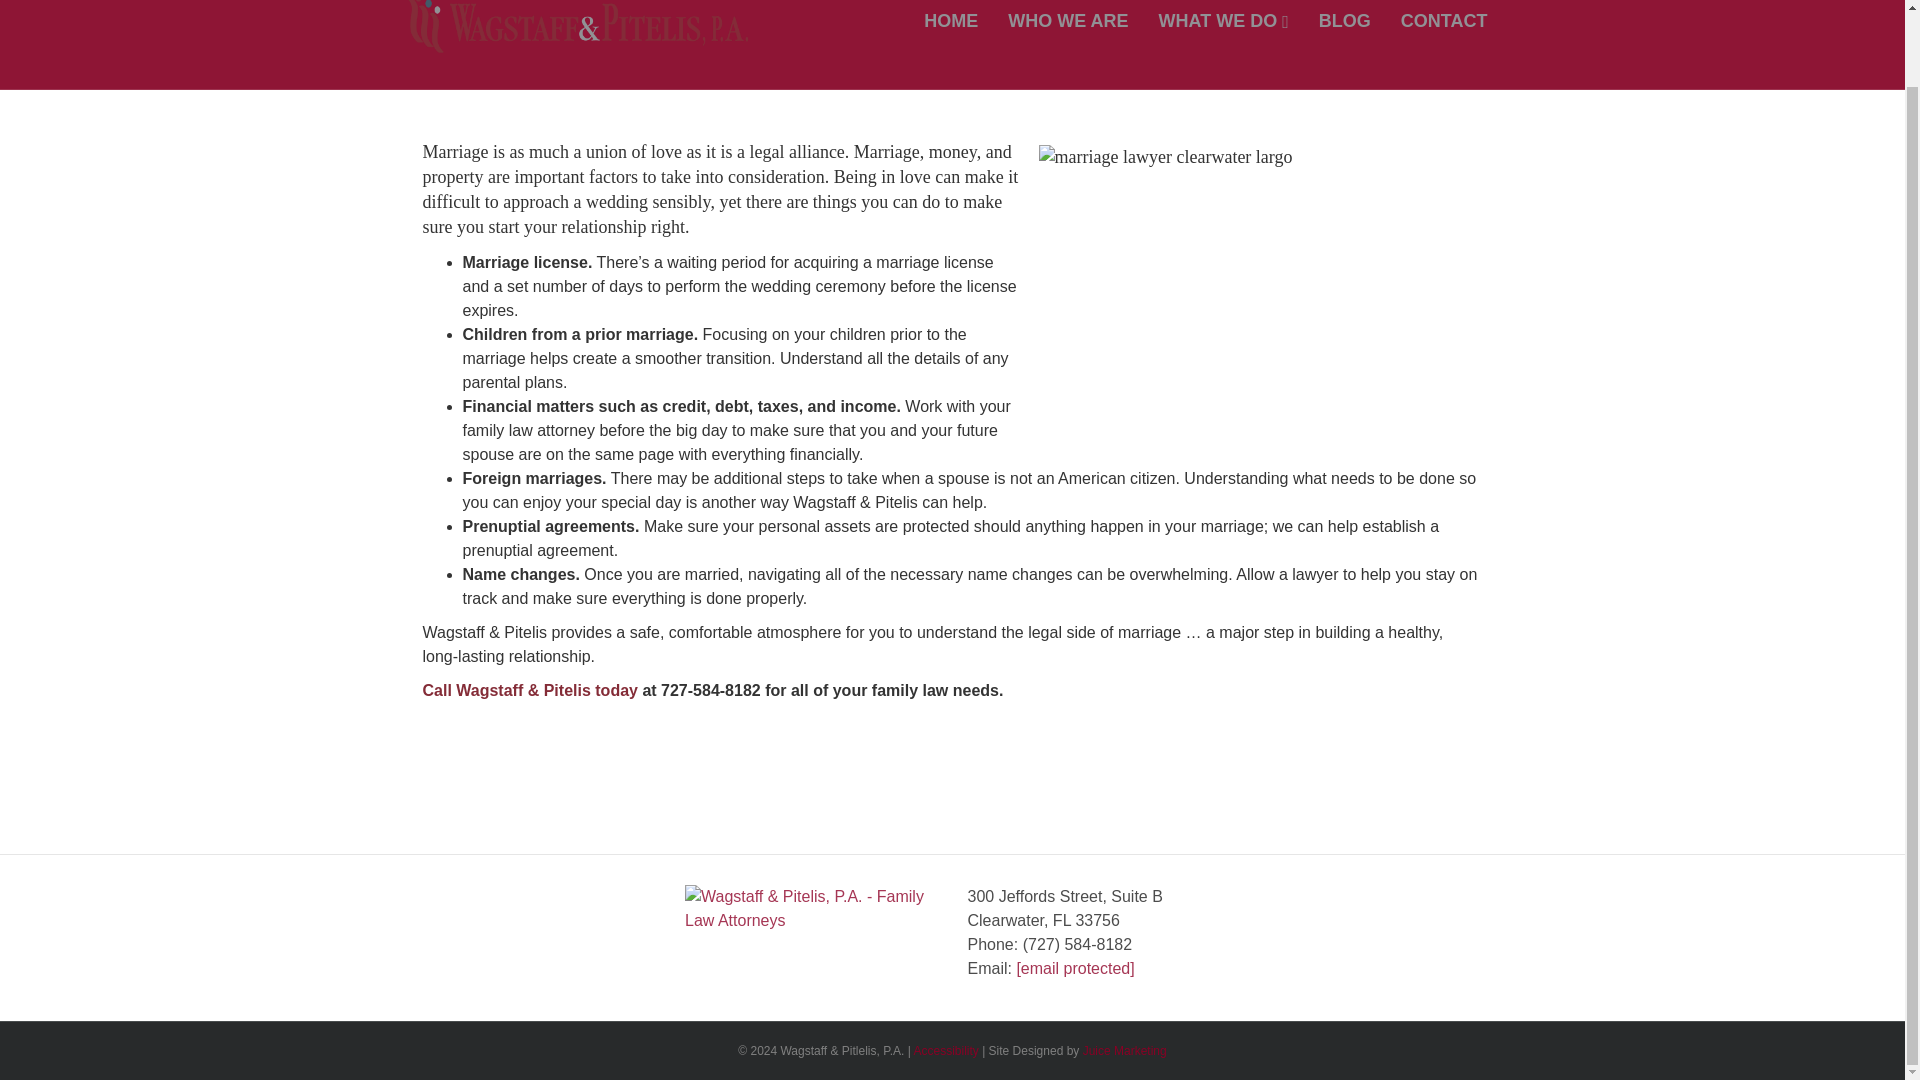 The height and width of the screenshot is (1080, 1920). What do you see at coordinates (1444, 24) in the screenshot?
I see `CONTACT` at bounding box center [1444, 24].